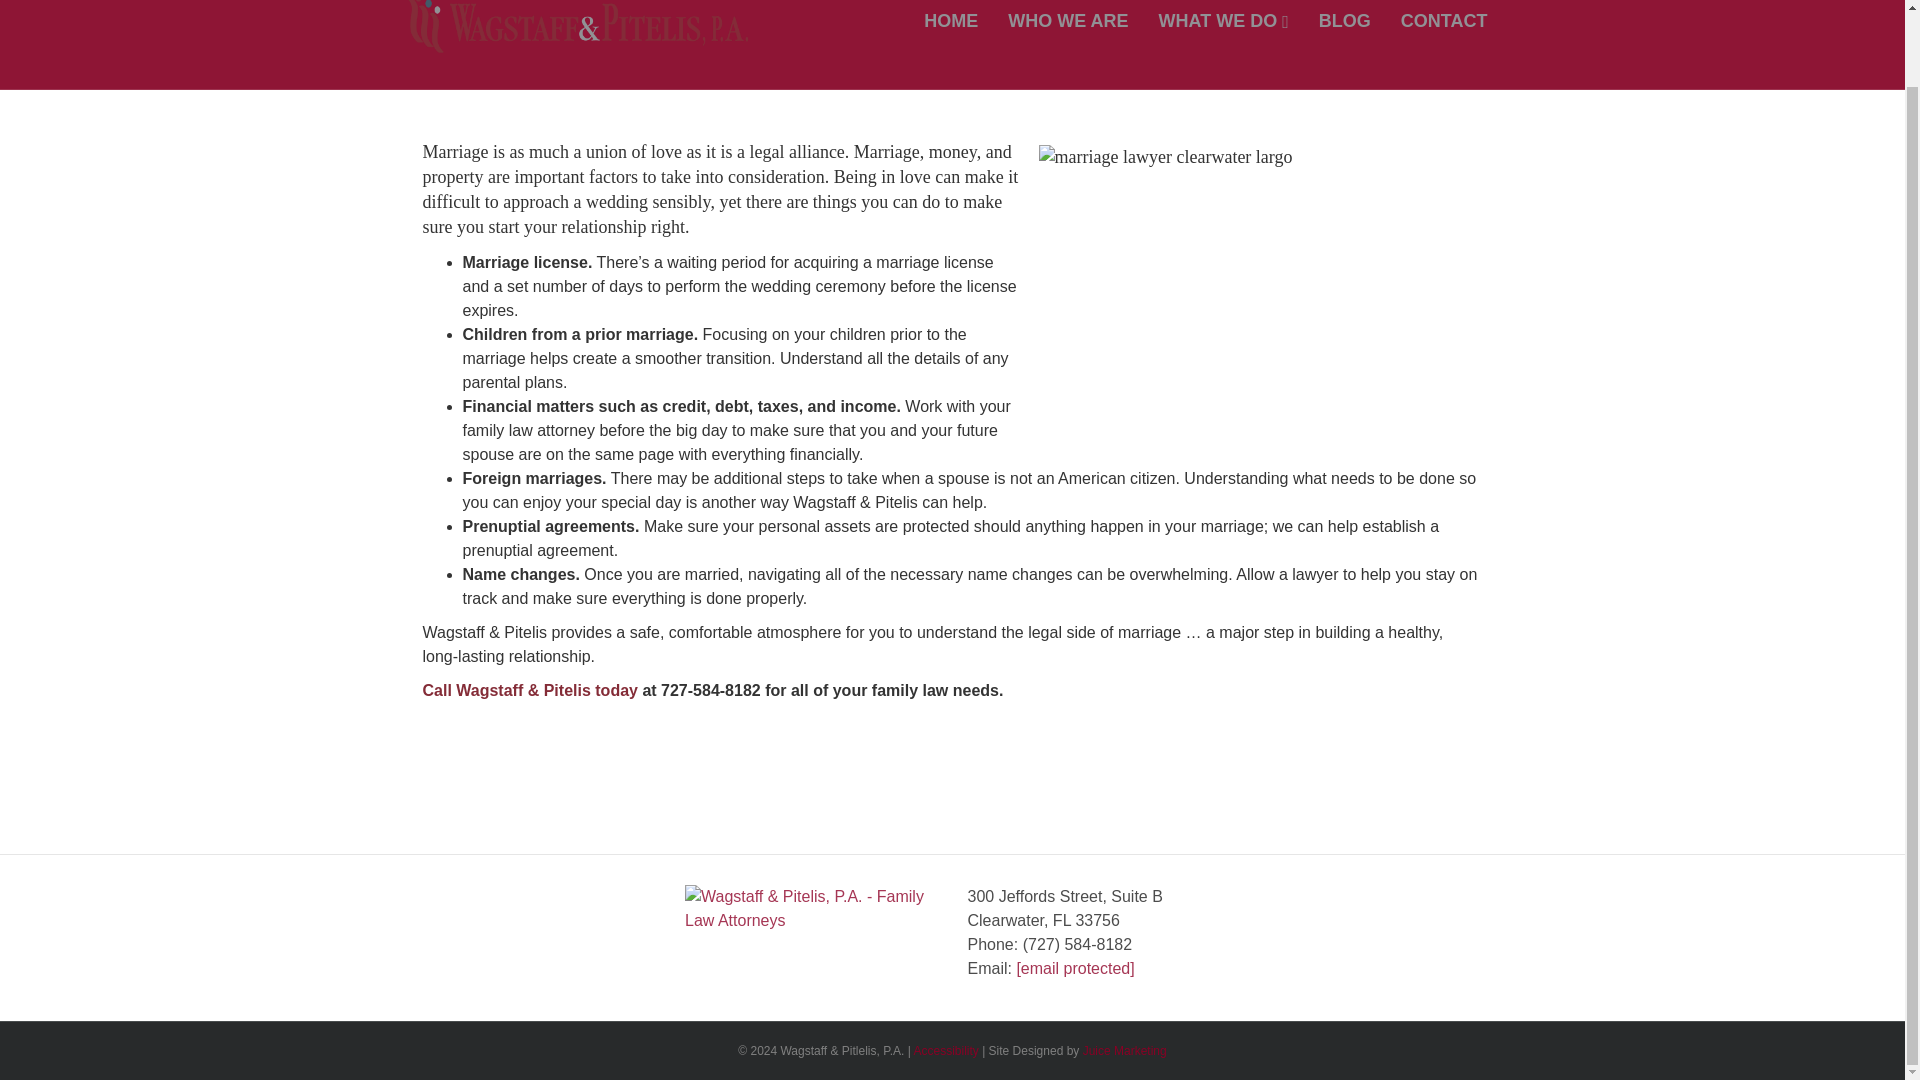 The height and width of the screenshot is (1080, 1920). What do you see at coordinates (1444, 24) in the screenshot?
I see `CONTACT` at bounding box center [1444, 24].